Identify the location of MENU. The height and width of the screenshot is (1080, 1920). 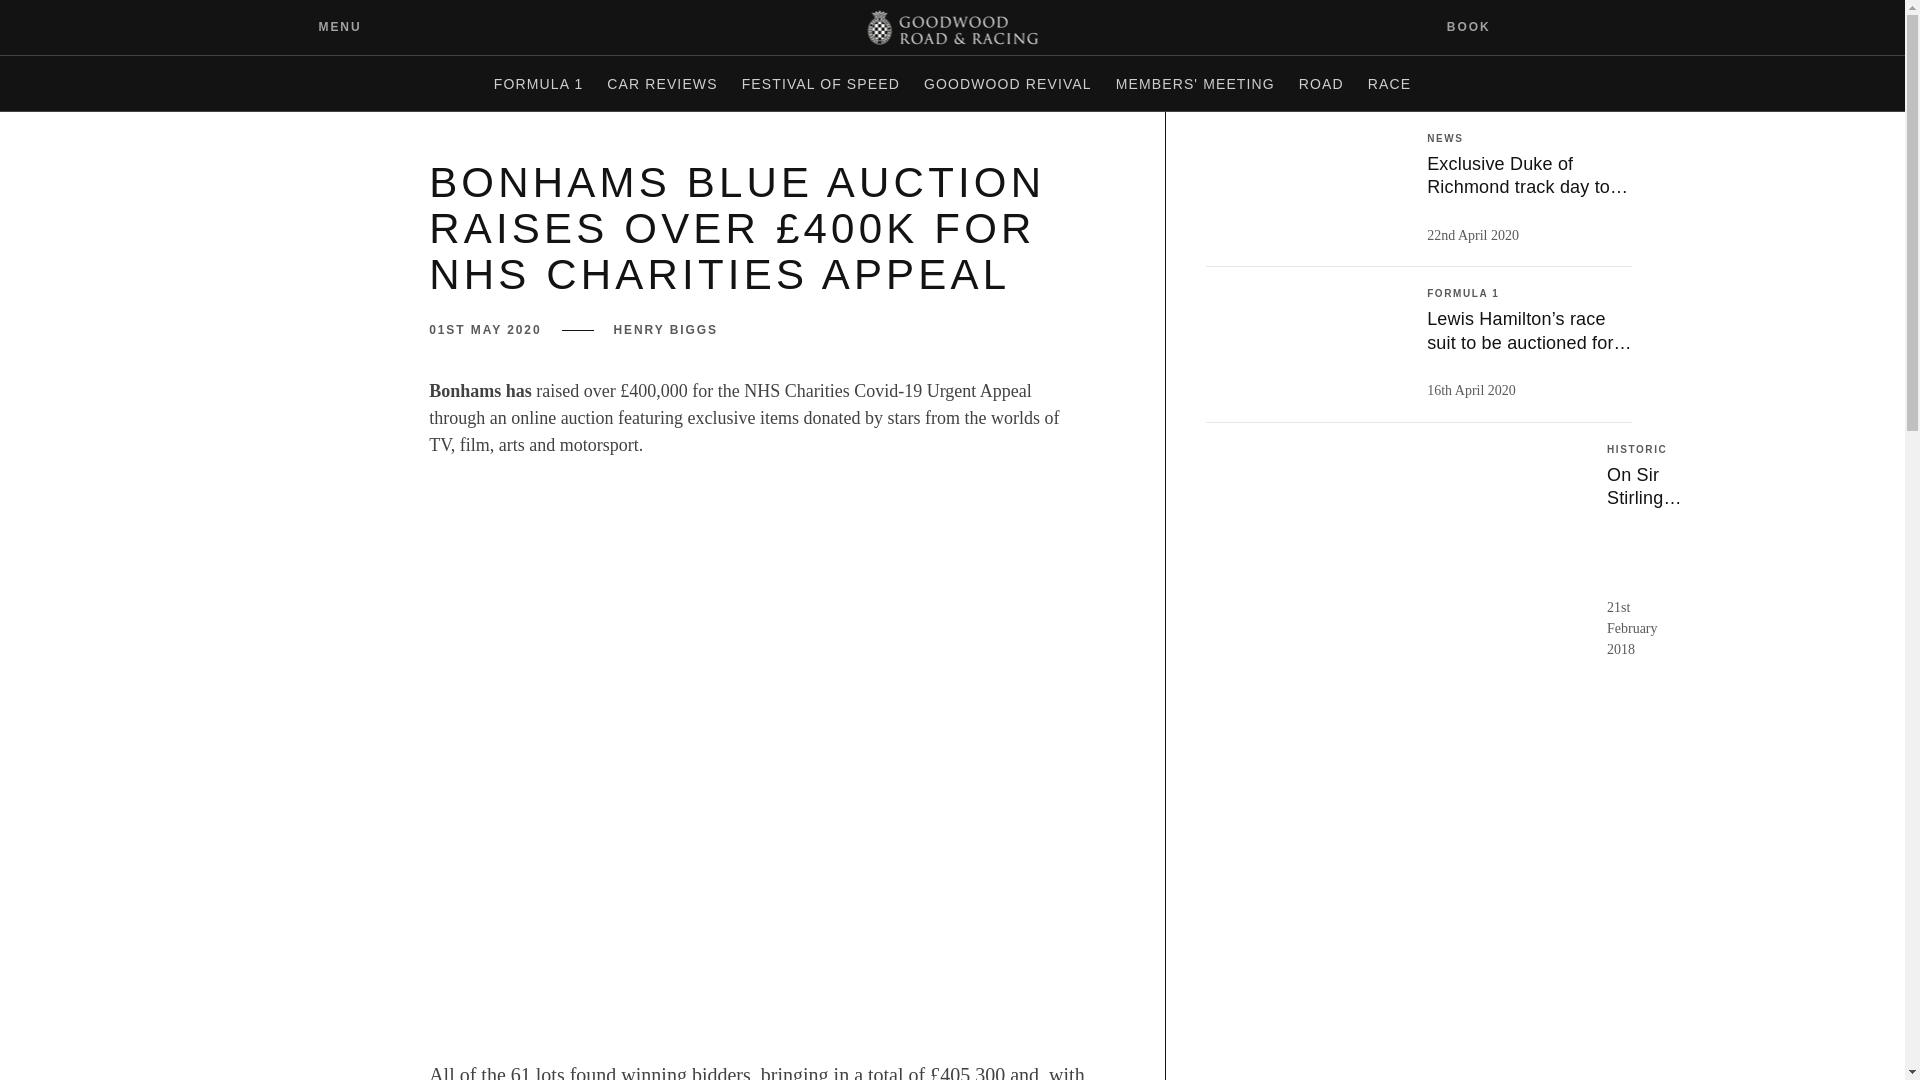
(325, 26).